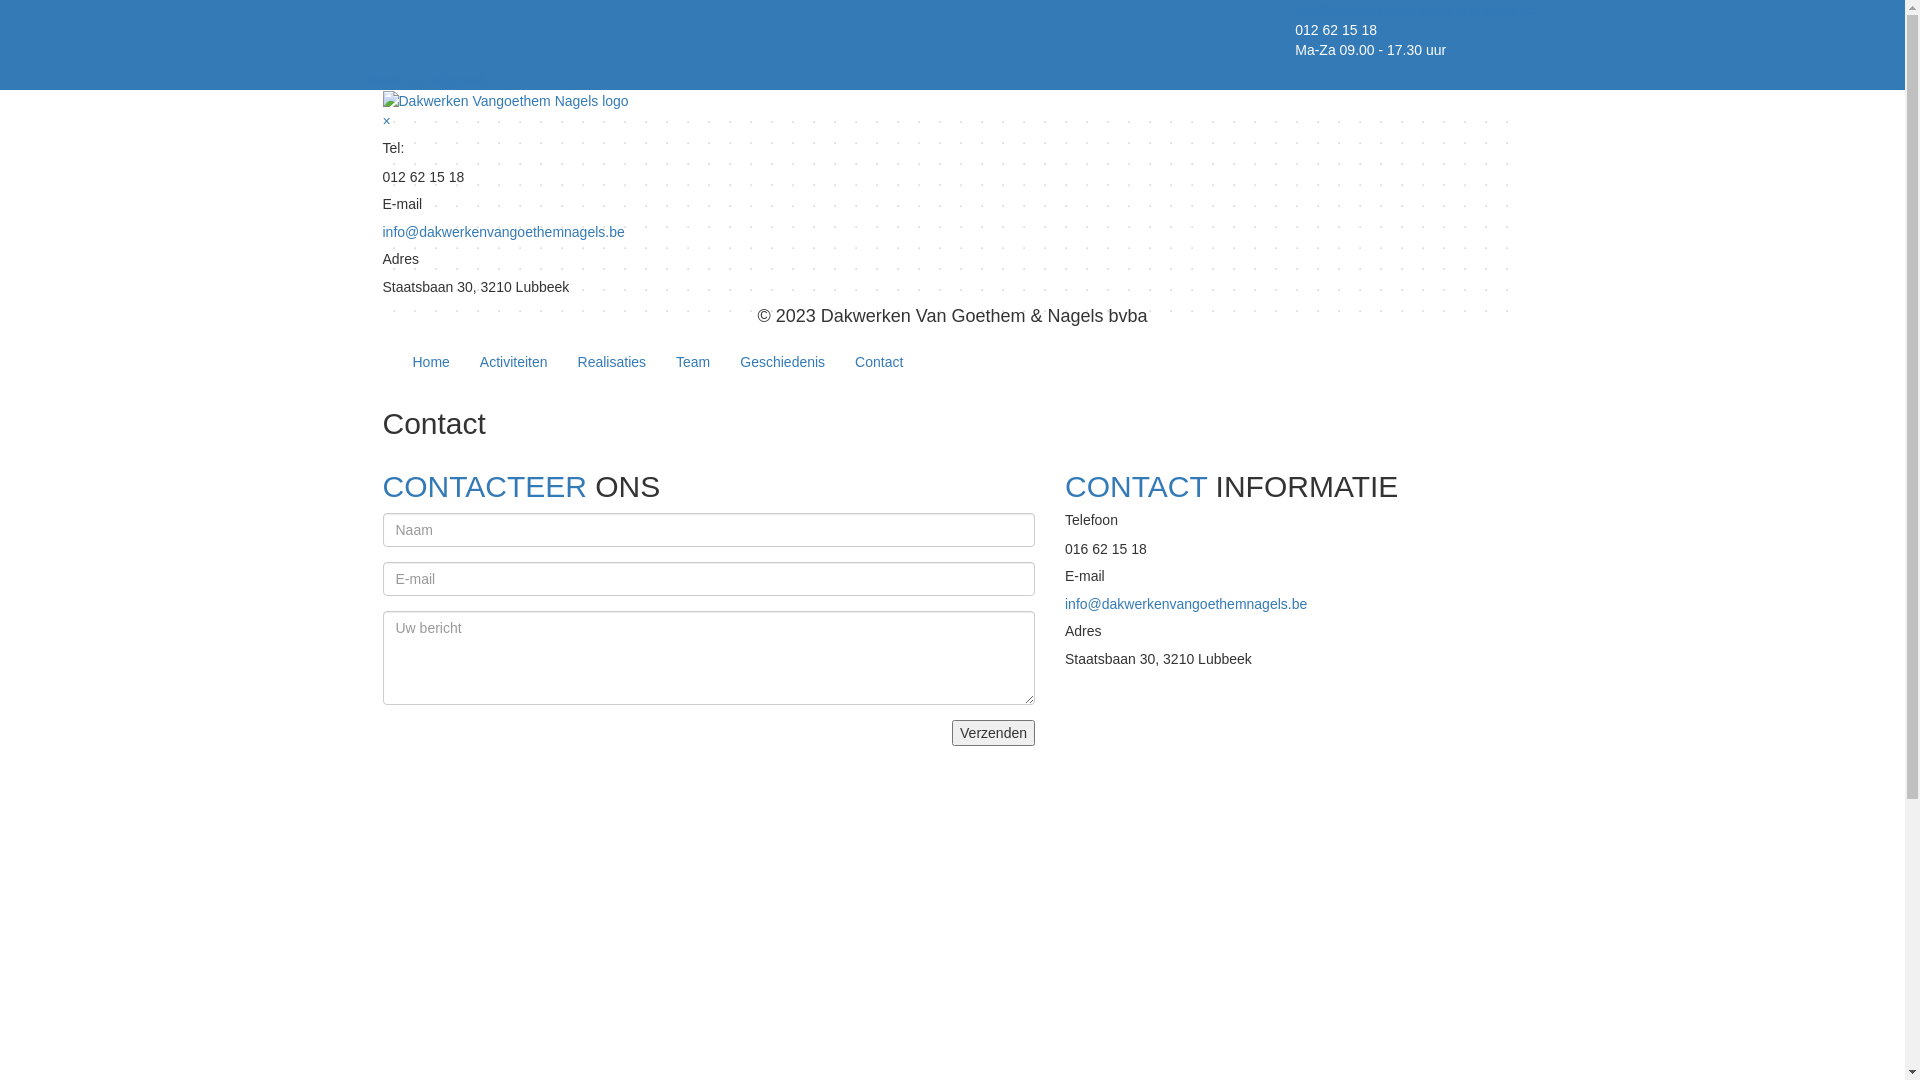 The height and width of the screenshot is (1080, 1920). I want to click on Maak een afspraak, so click(428, 80).